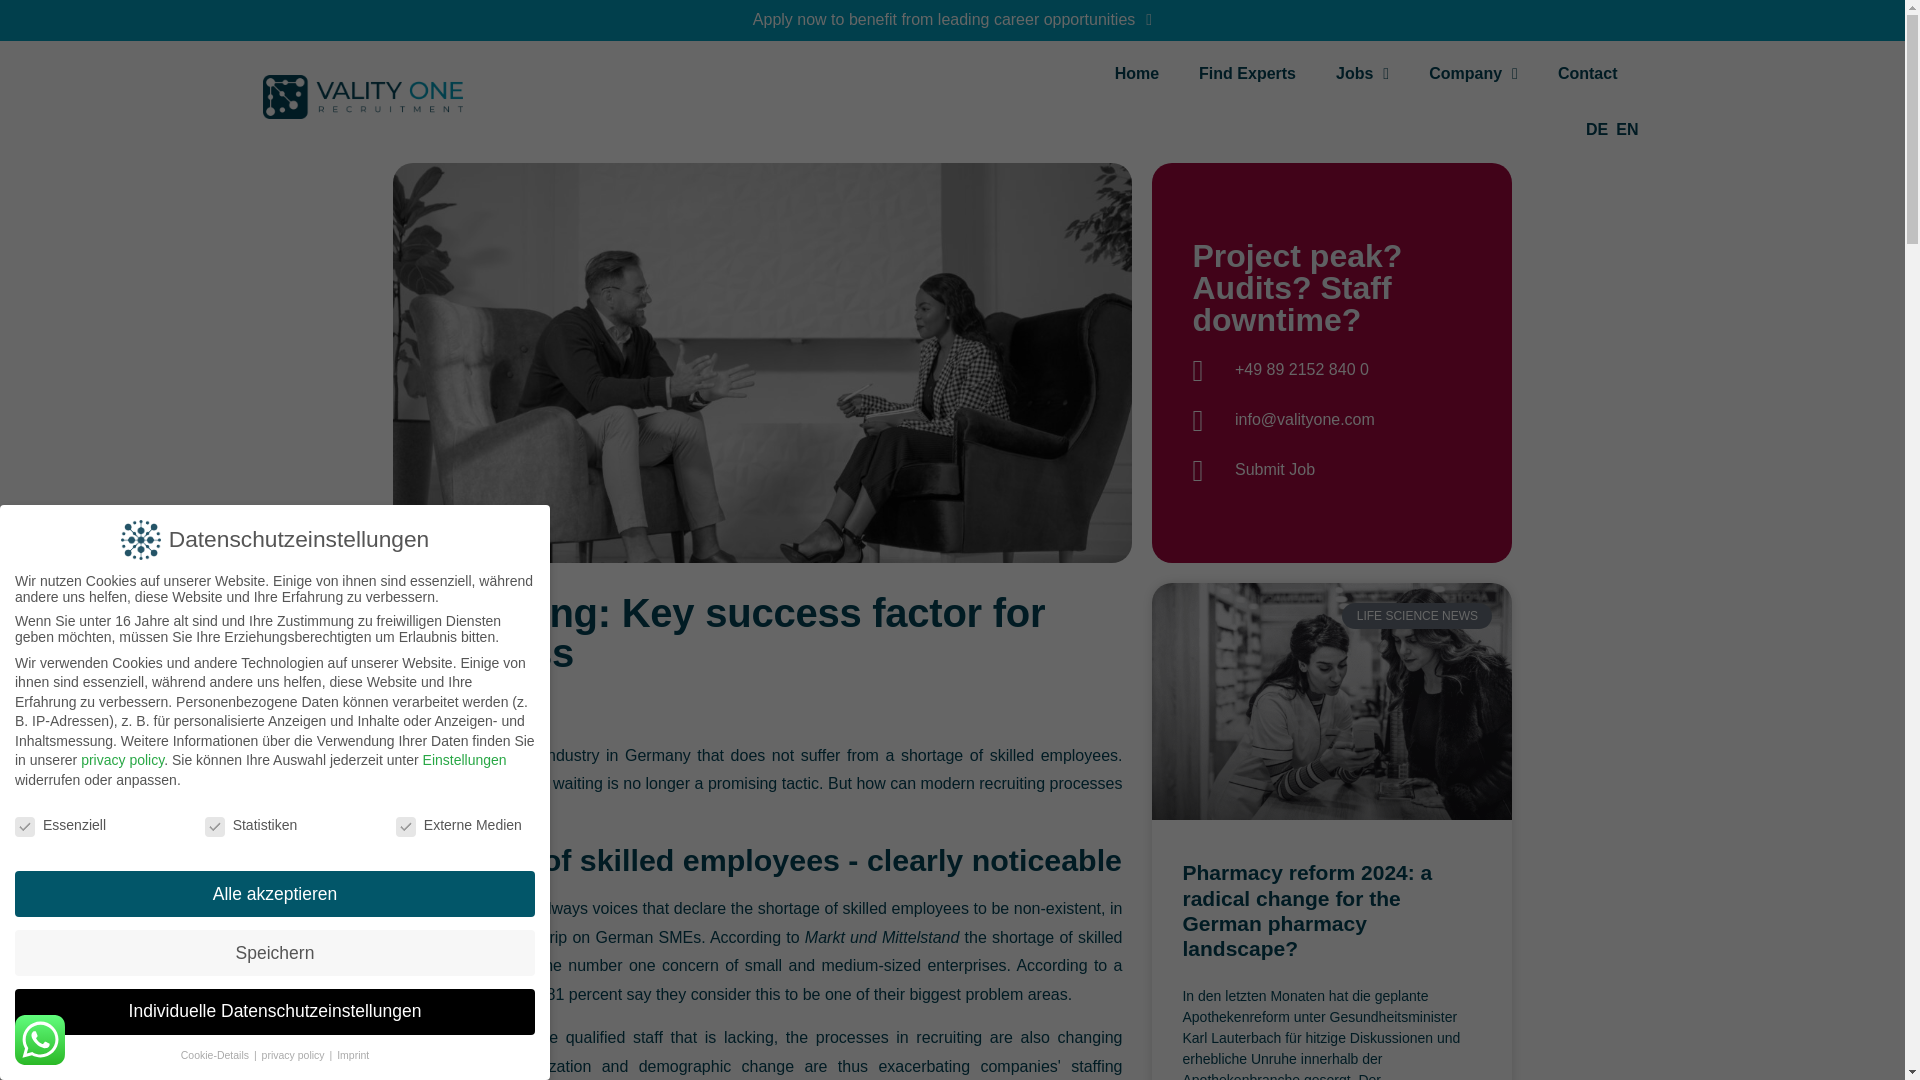 The width and height of the screenshot is (1920, 1080). I want to click on Home, so click(1136, 74).